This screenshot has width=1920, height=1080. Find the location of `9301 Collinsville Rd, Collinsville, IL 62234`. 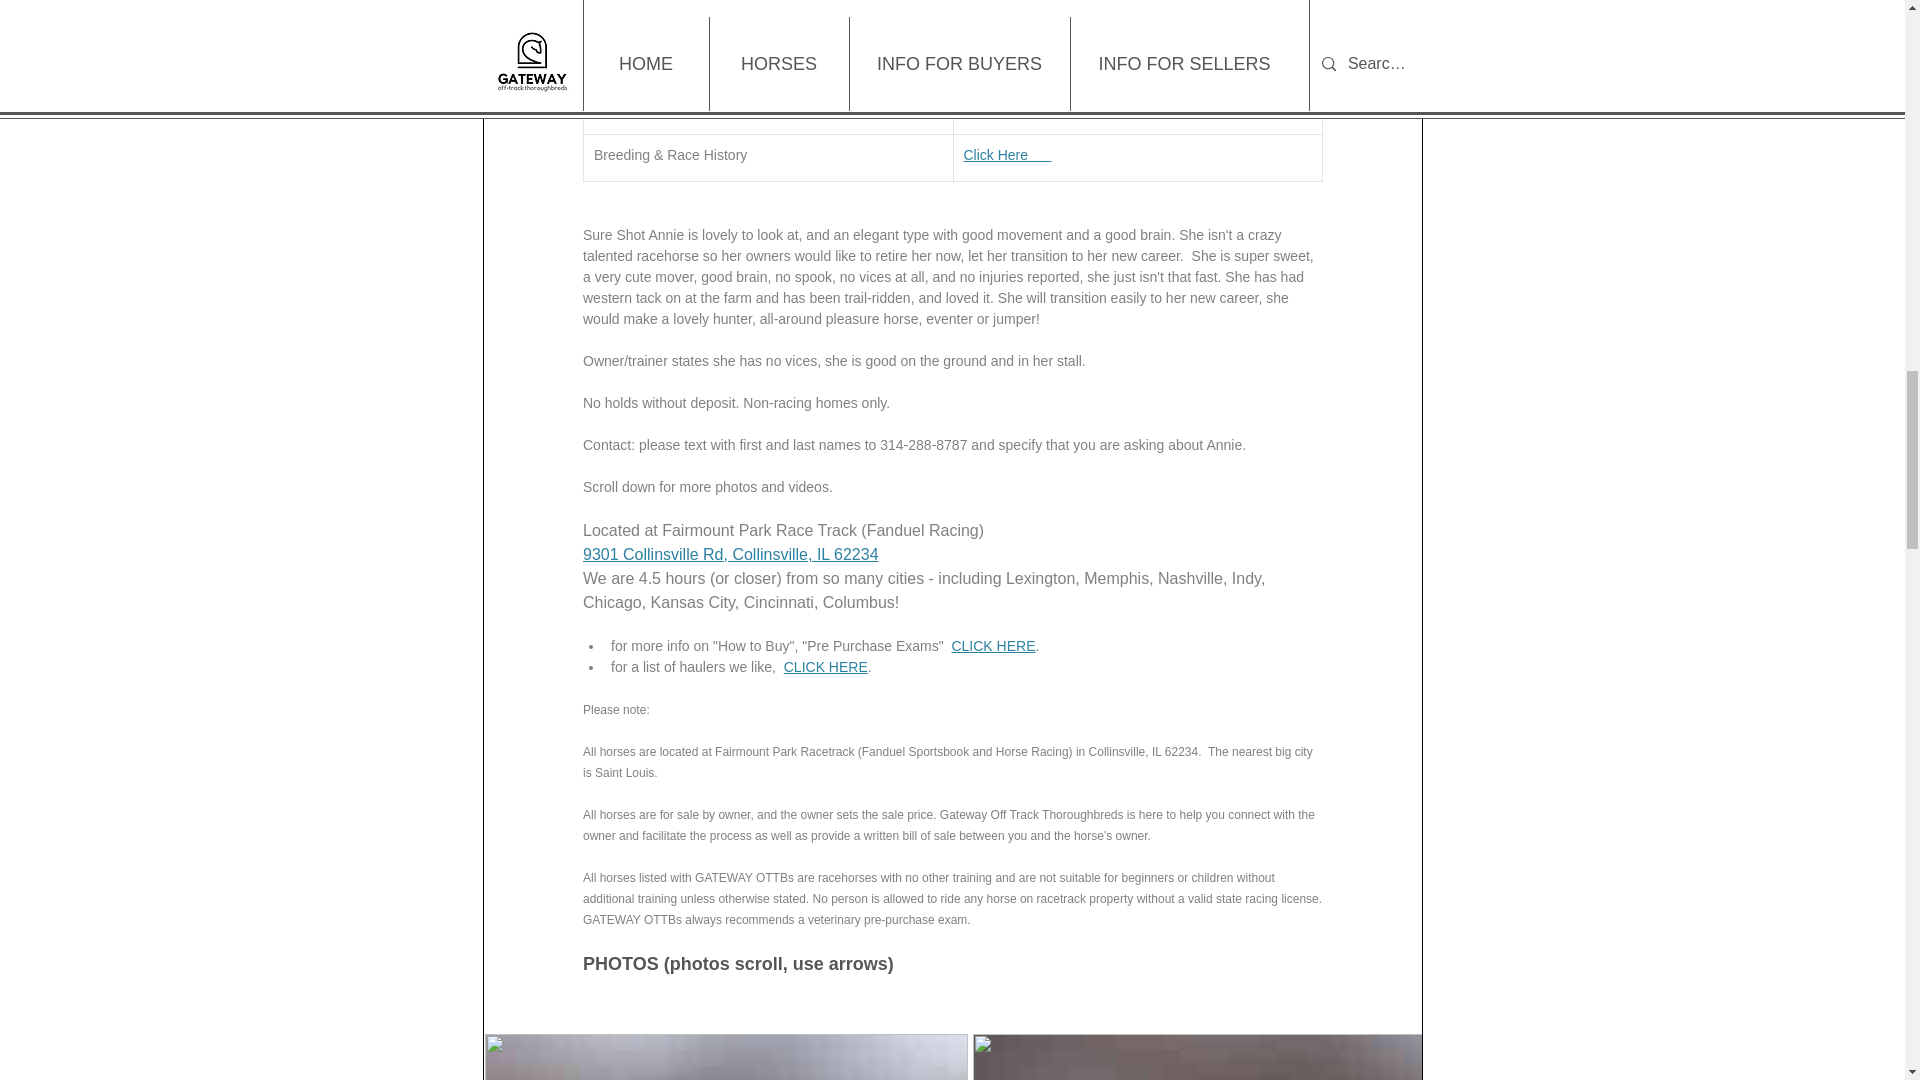

9301 Collinsville Rd, Collinsville, IL 62234 is located at coordinates (729, 554).